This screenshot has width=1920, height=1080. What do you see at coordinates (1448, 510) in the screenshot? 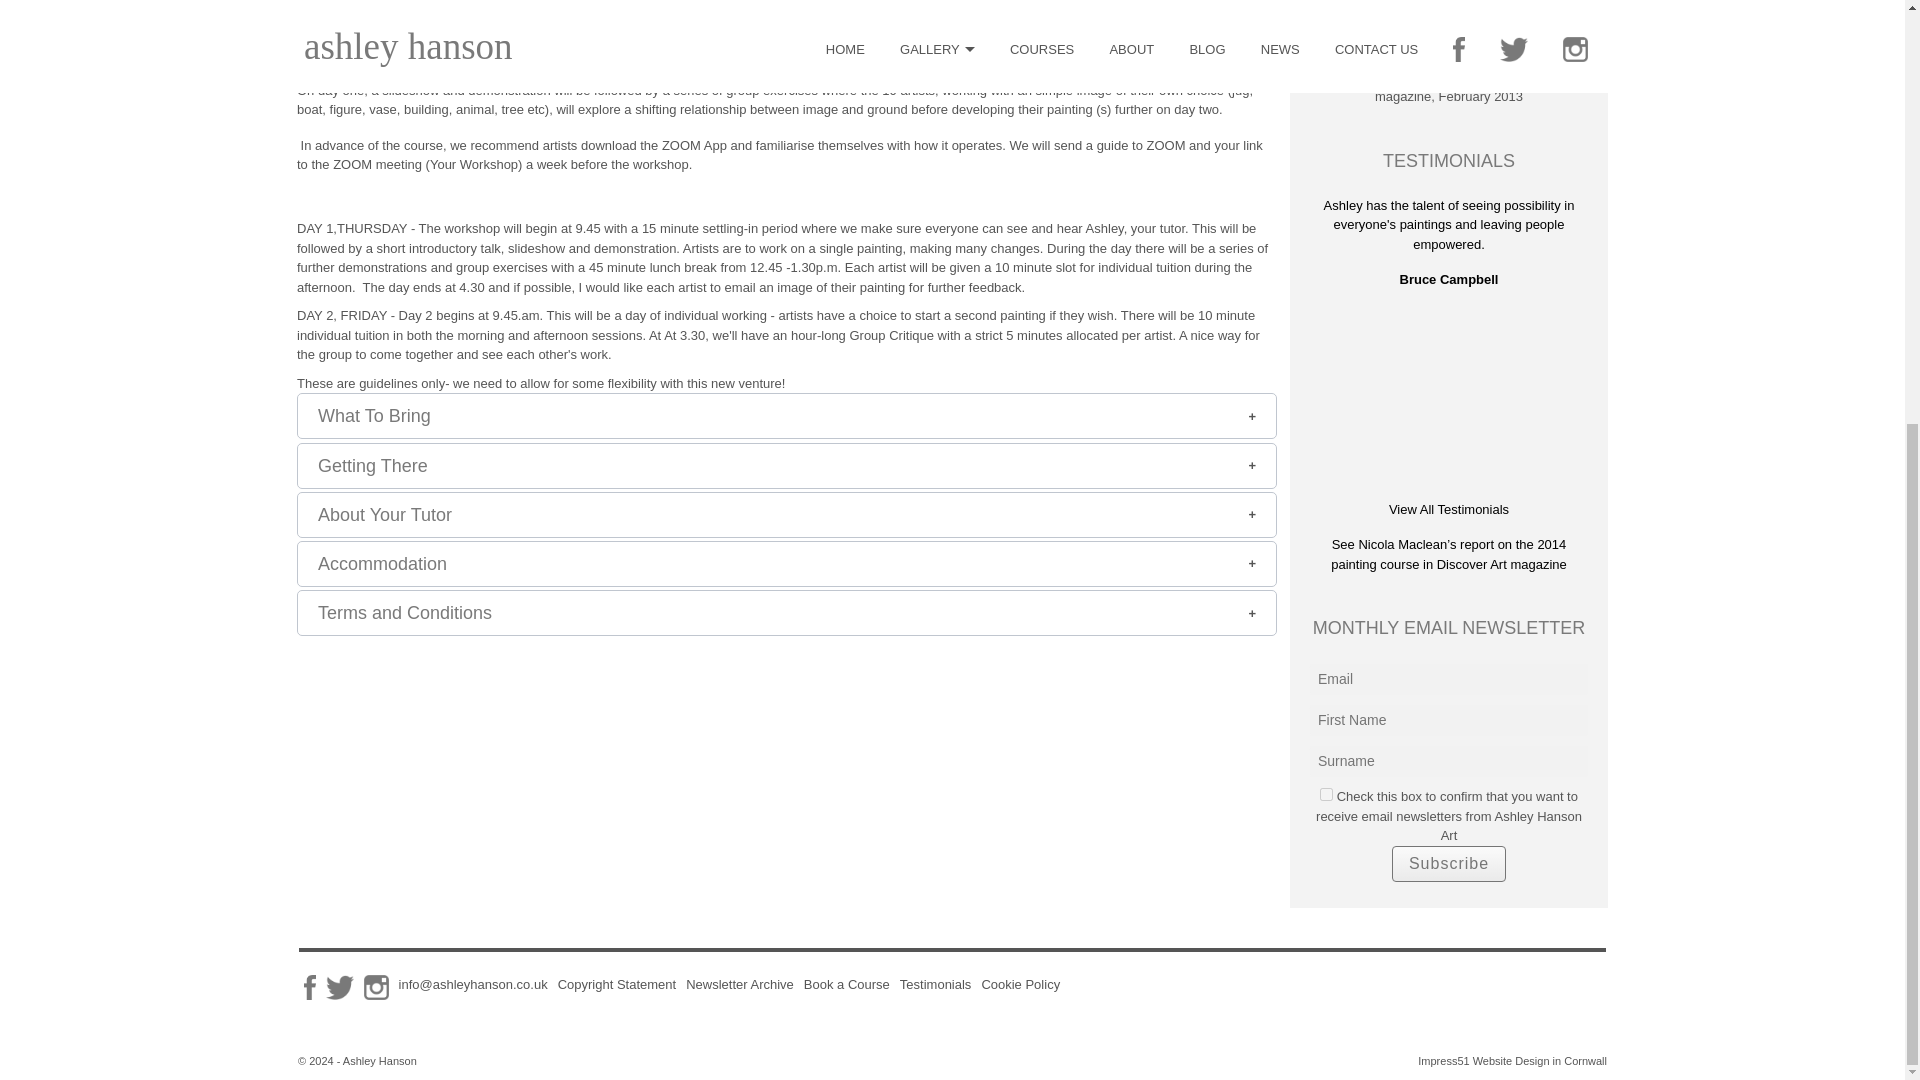
I see `View All Testimonials` at bounding box center [1448, 510].